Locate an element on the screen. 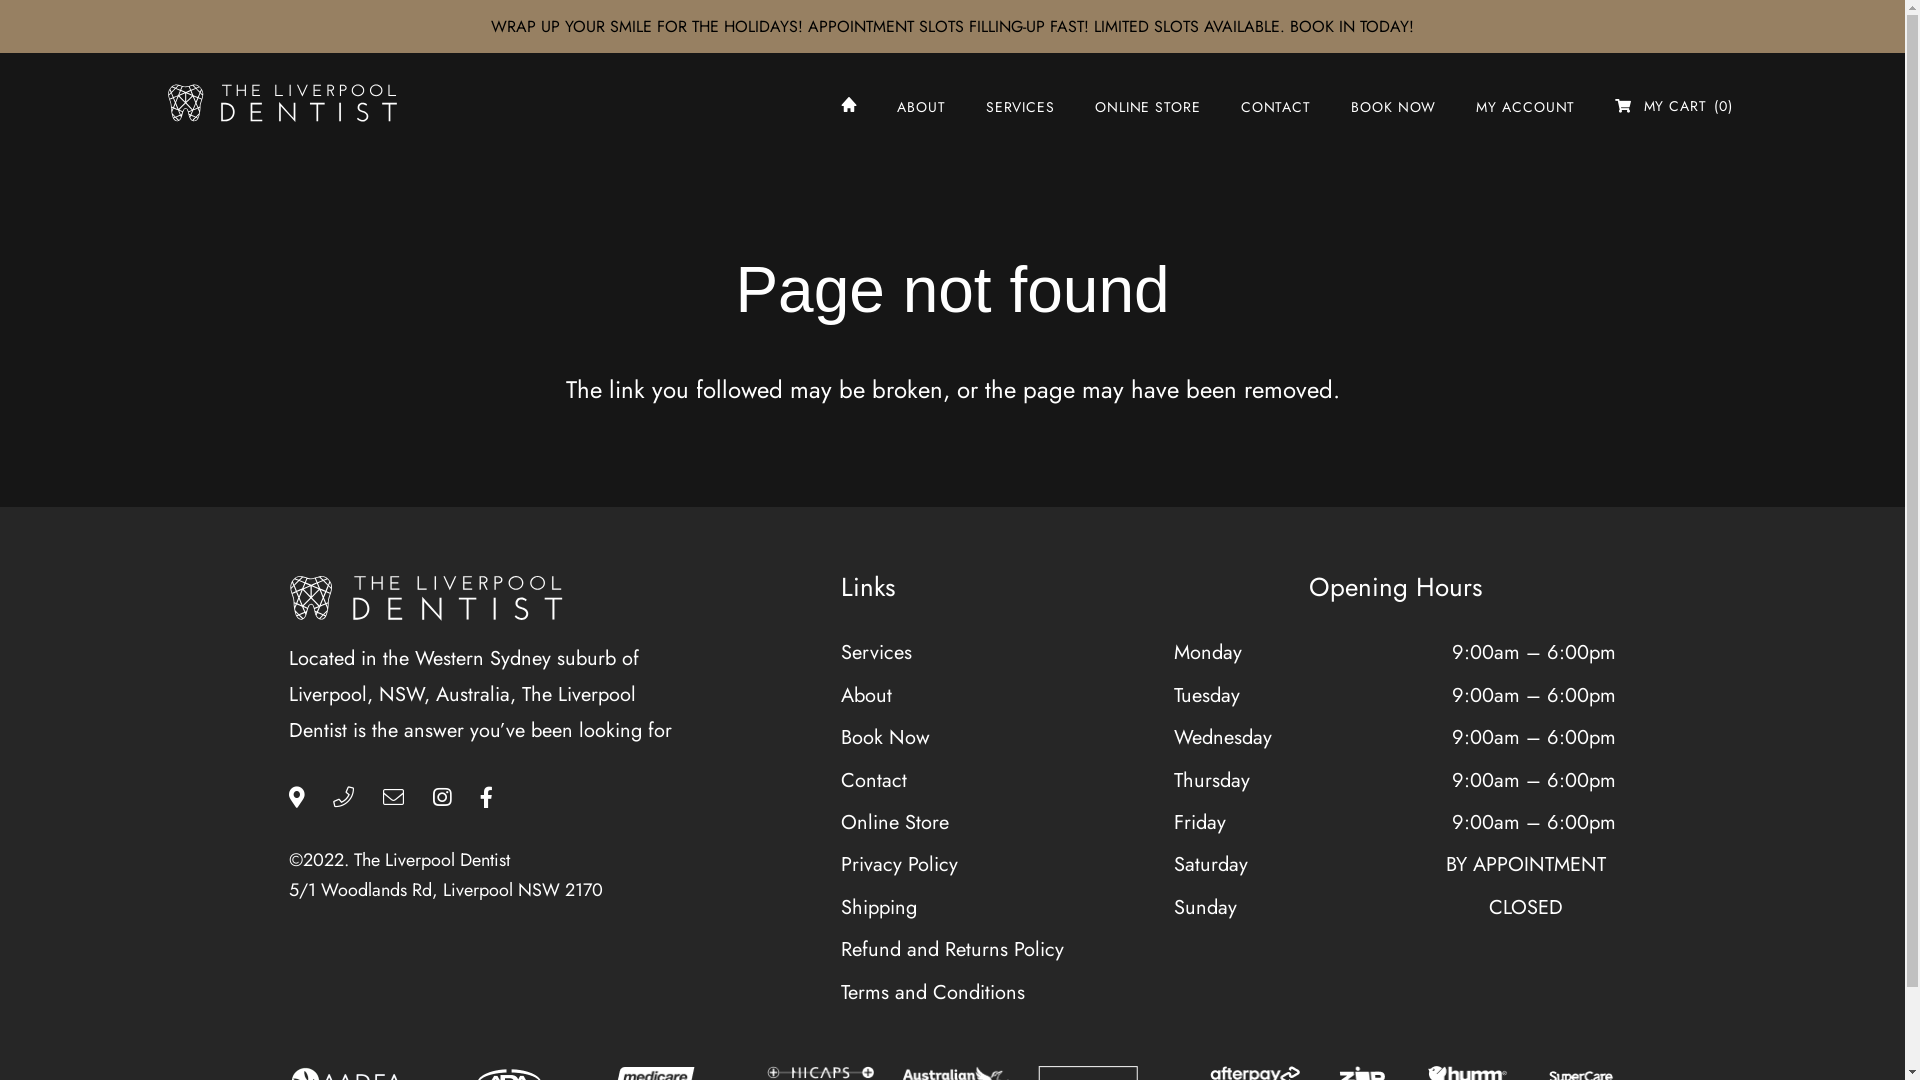  Privacy Policy is located at coordinates (900, 864).